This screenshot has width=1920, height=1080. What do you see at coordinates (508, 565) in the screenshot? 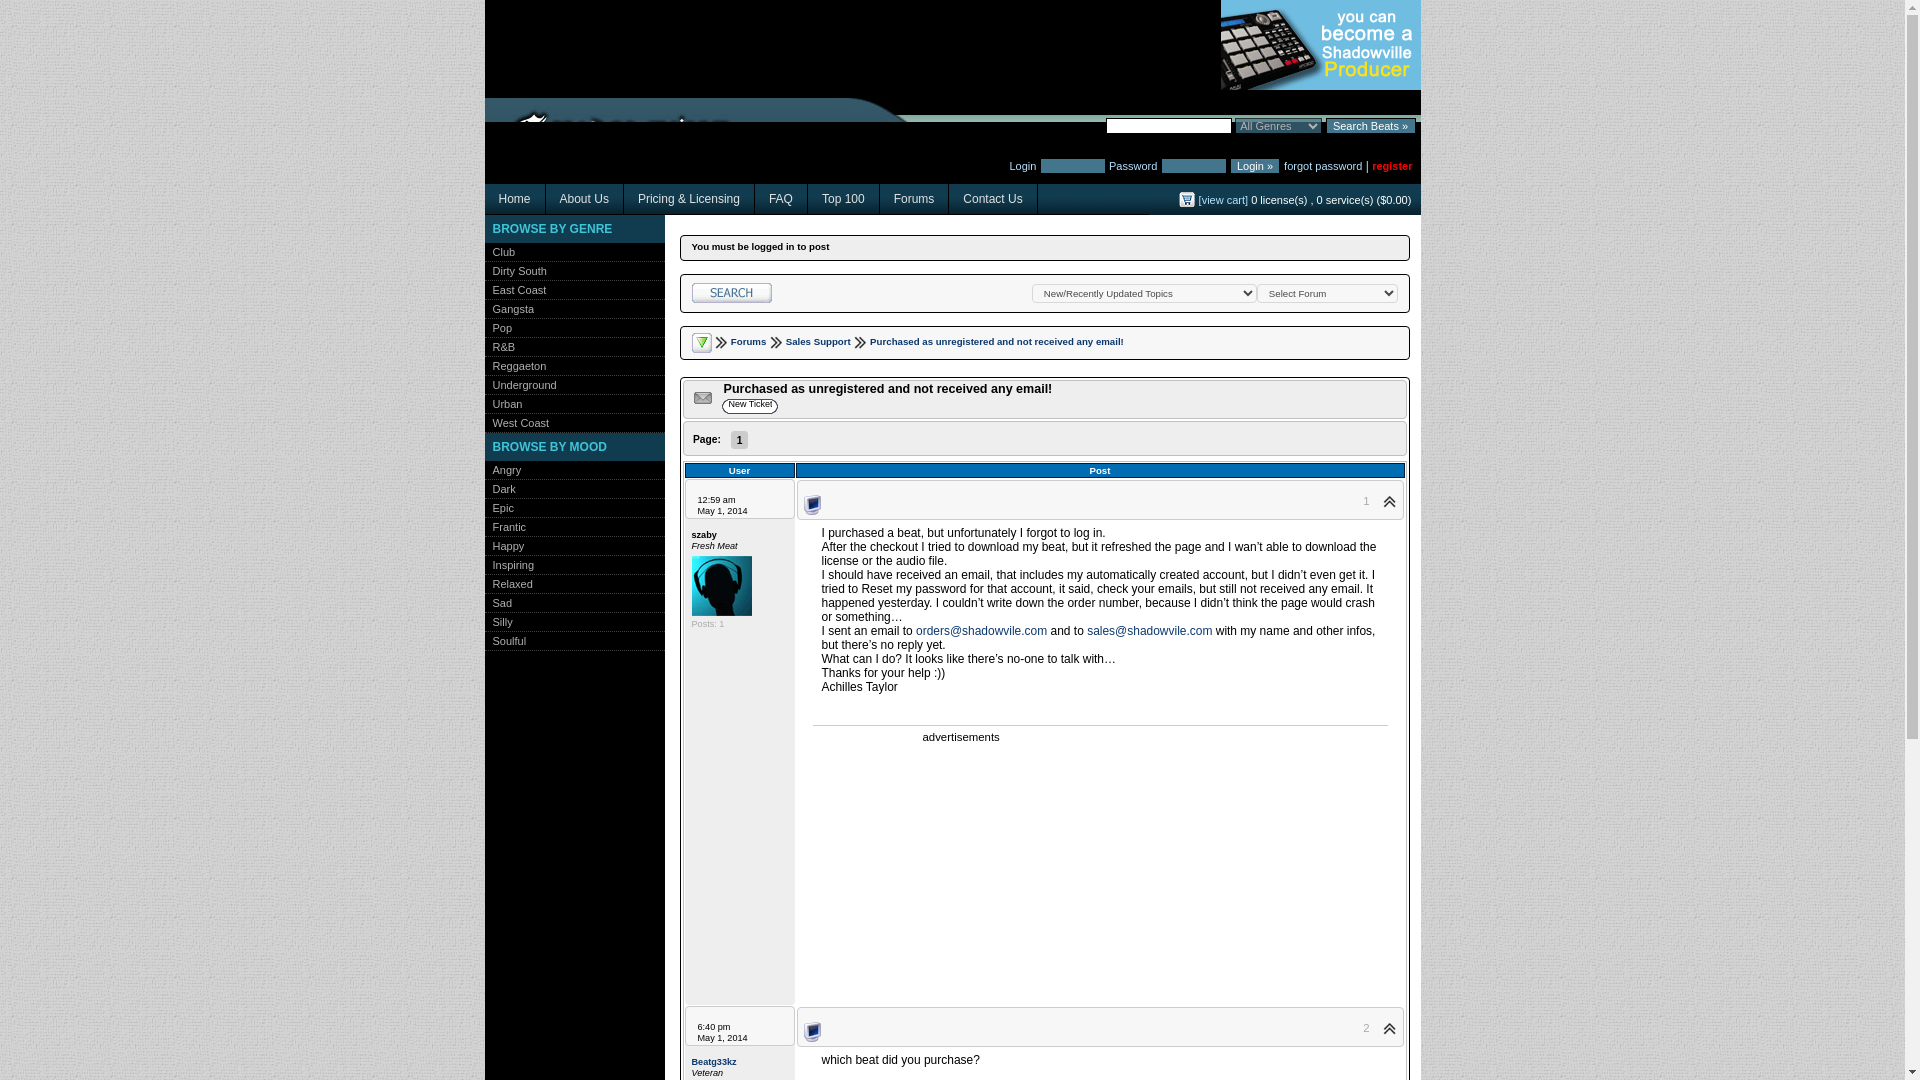
I see `Inspiring` at bounding box center [508, 565].